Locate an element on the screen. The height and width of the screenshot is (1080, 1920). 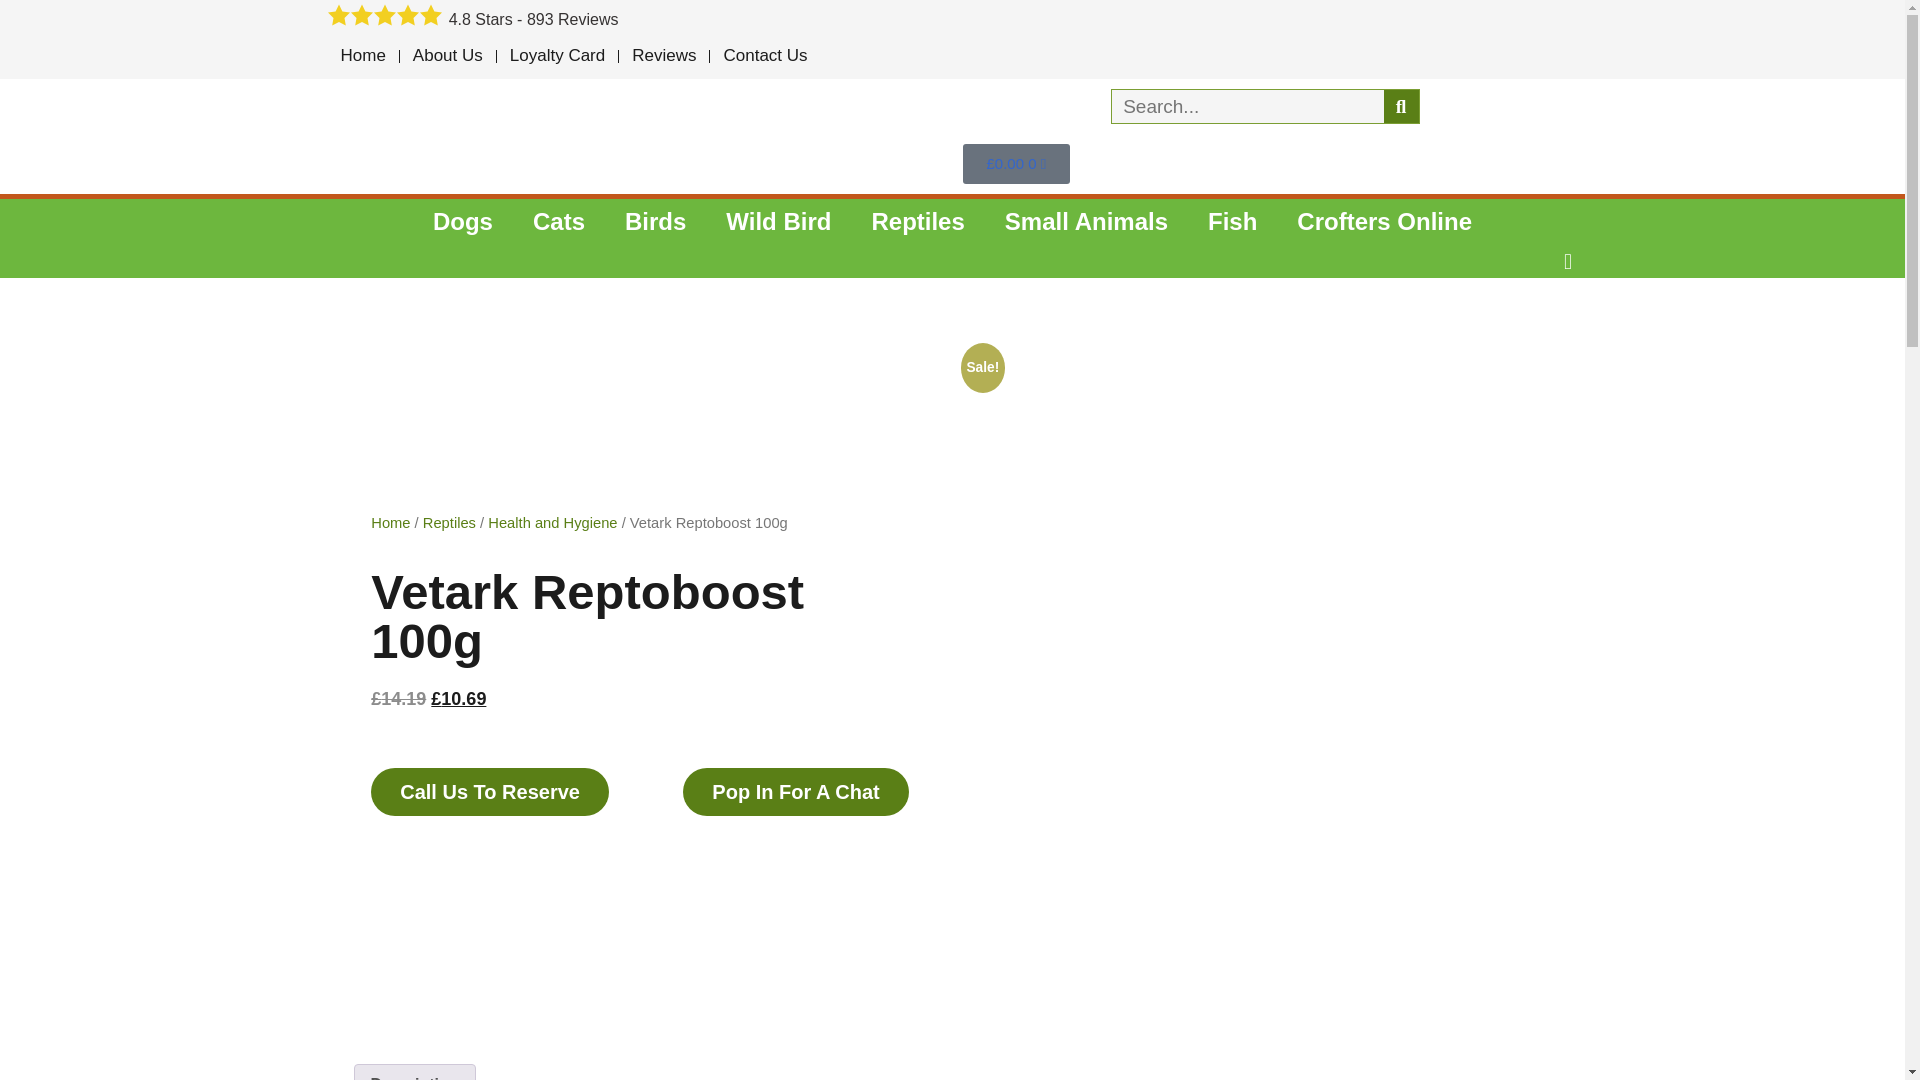
Loyalty Card is located at coordinates (558, 56).